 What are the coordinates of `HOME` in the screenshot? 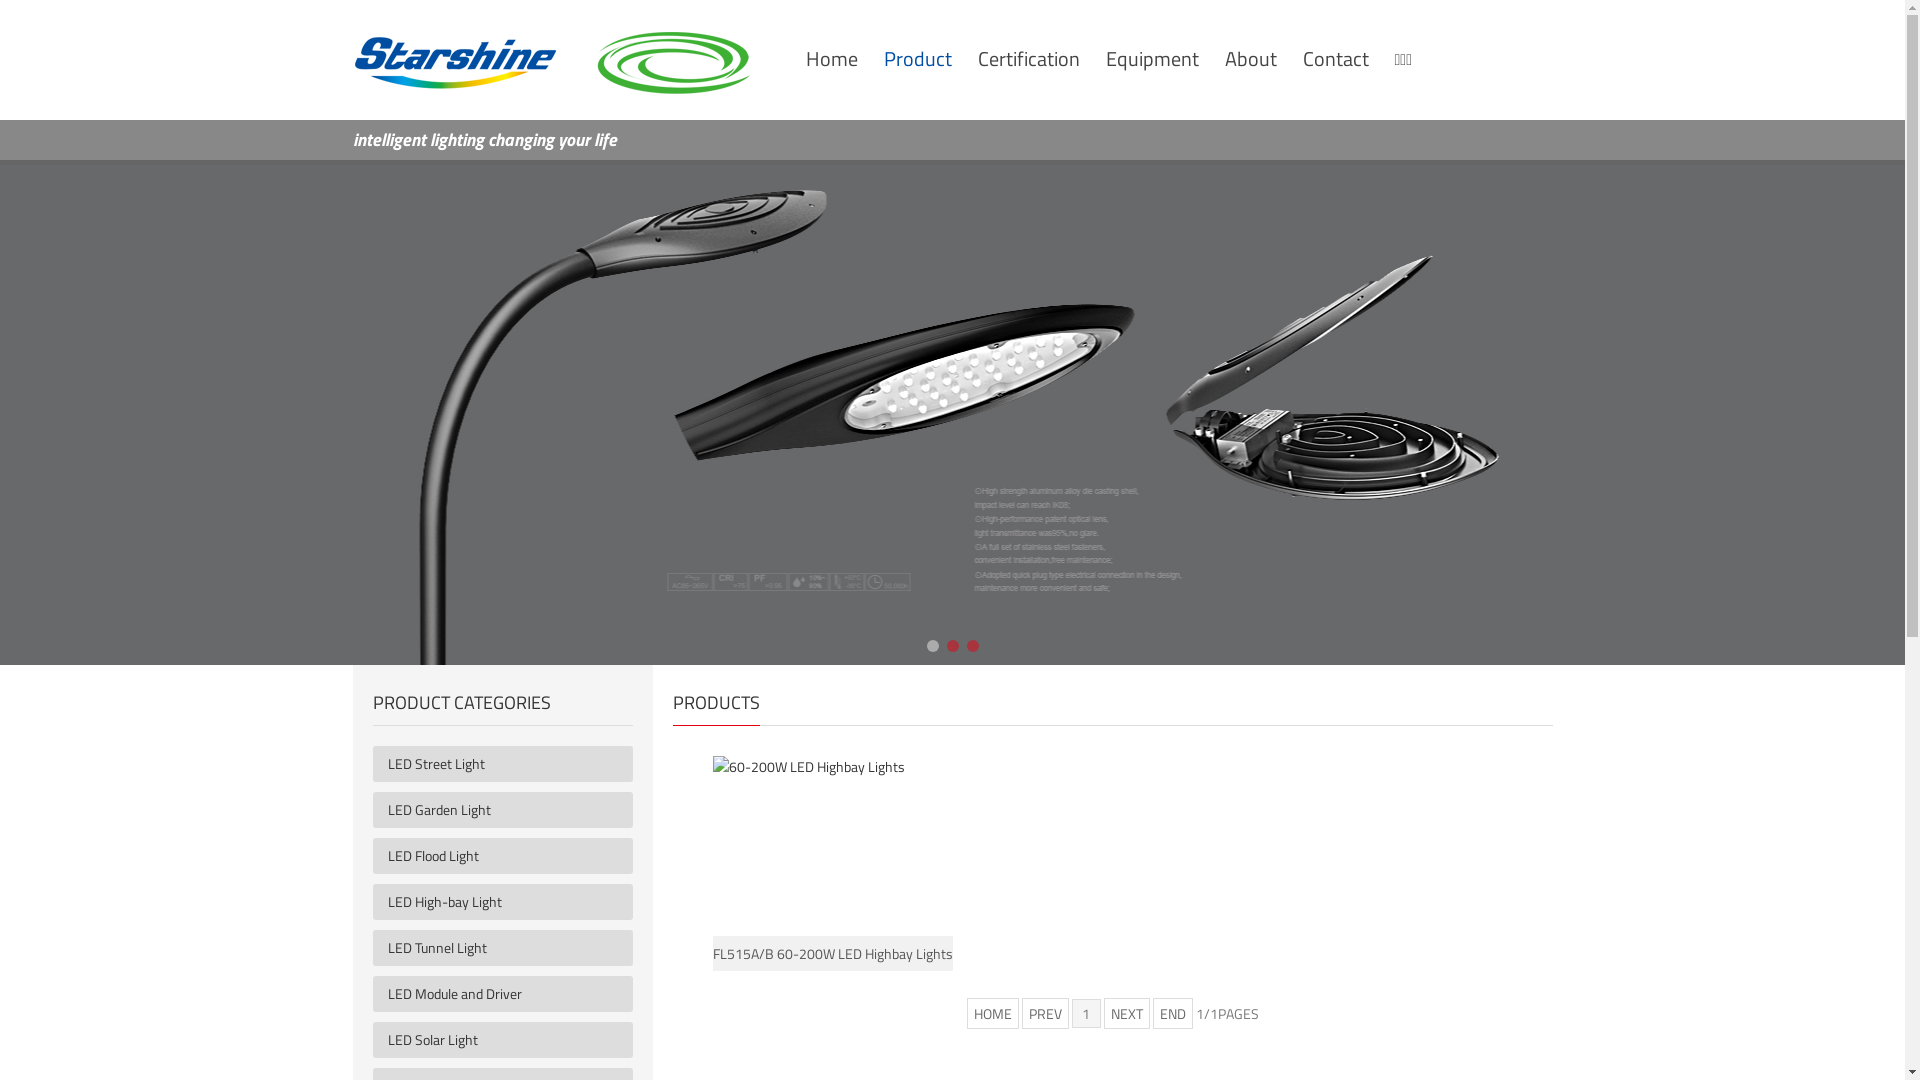 It's located at (992, 1014).